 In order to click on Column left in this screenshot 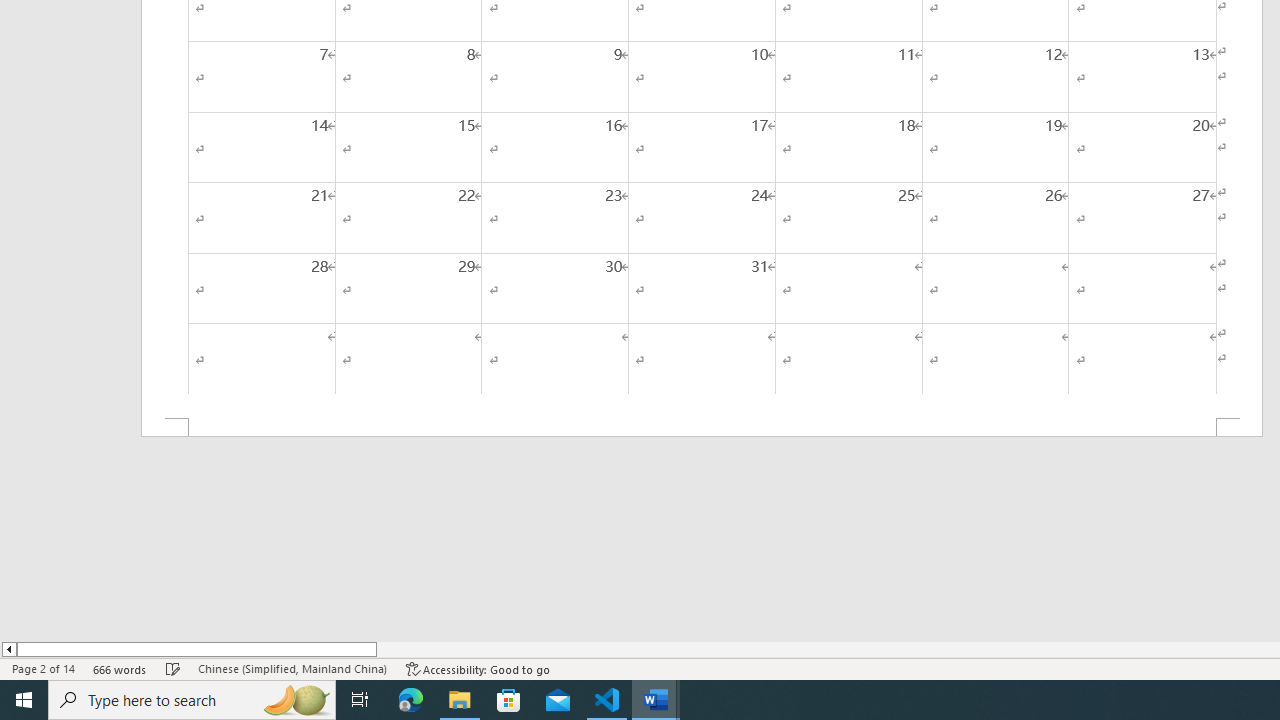, I will do `click(8, 649)`.